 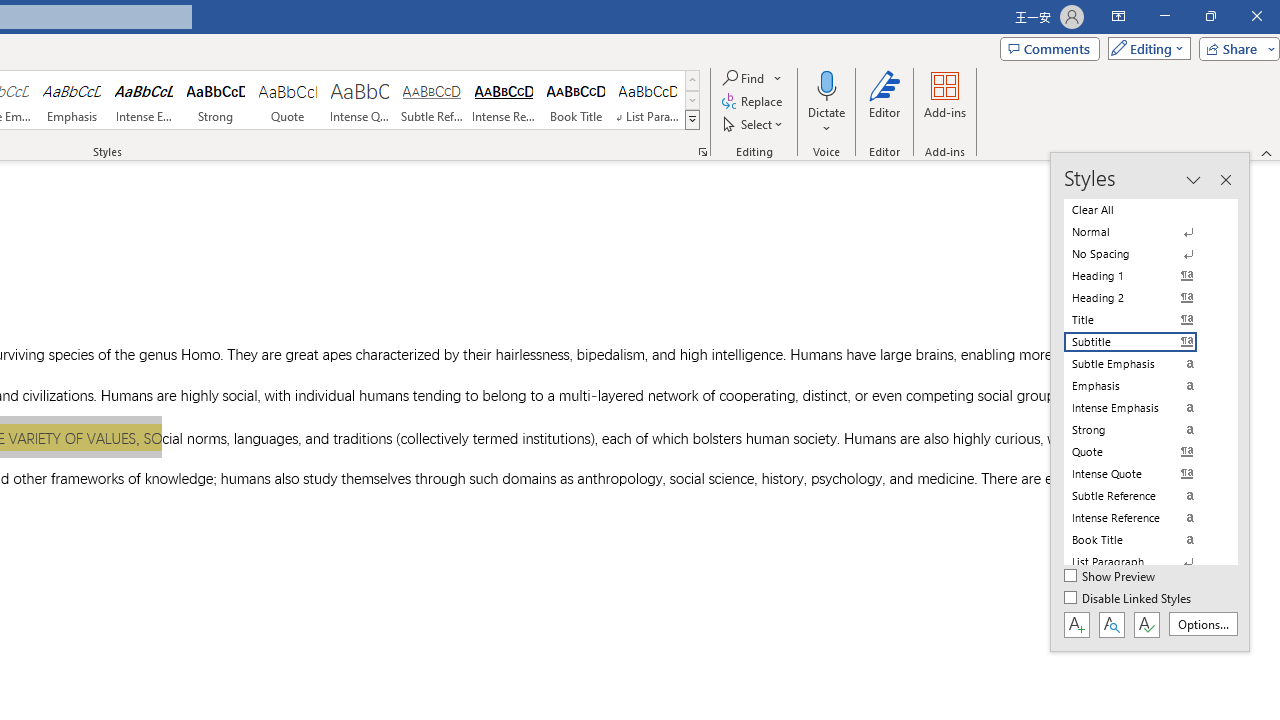 I want to click on Heading 2, so click(x=1142, y=298).